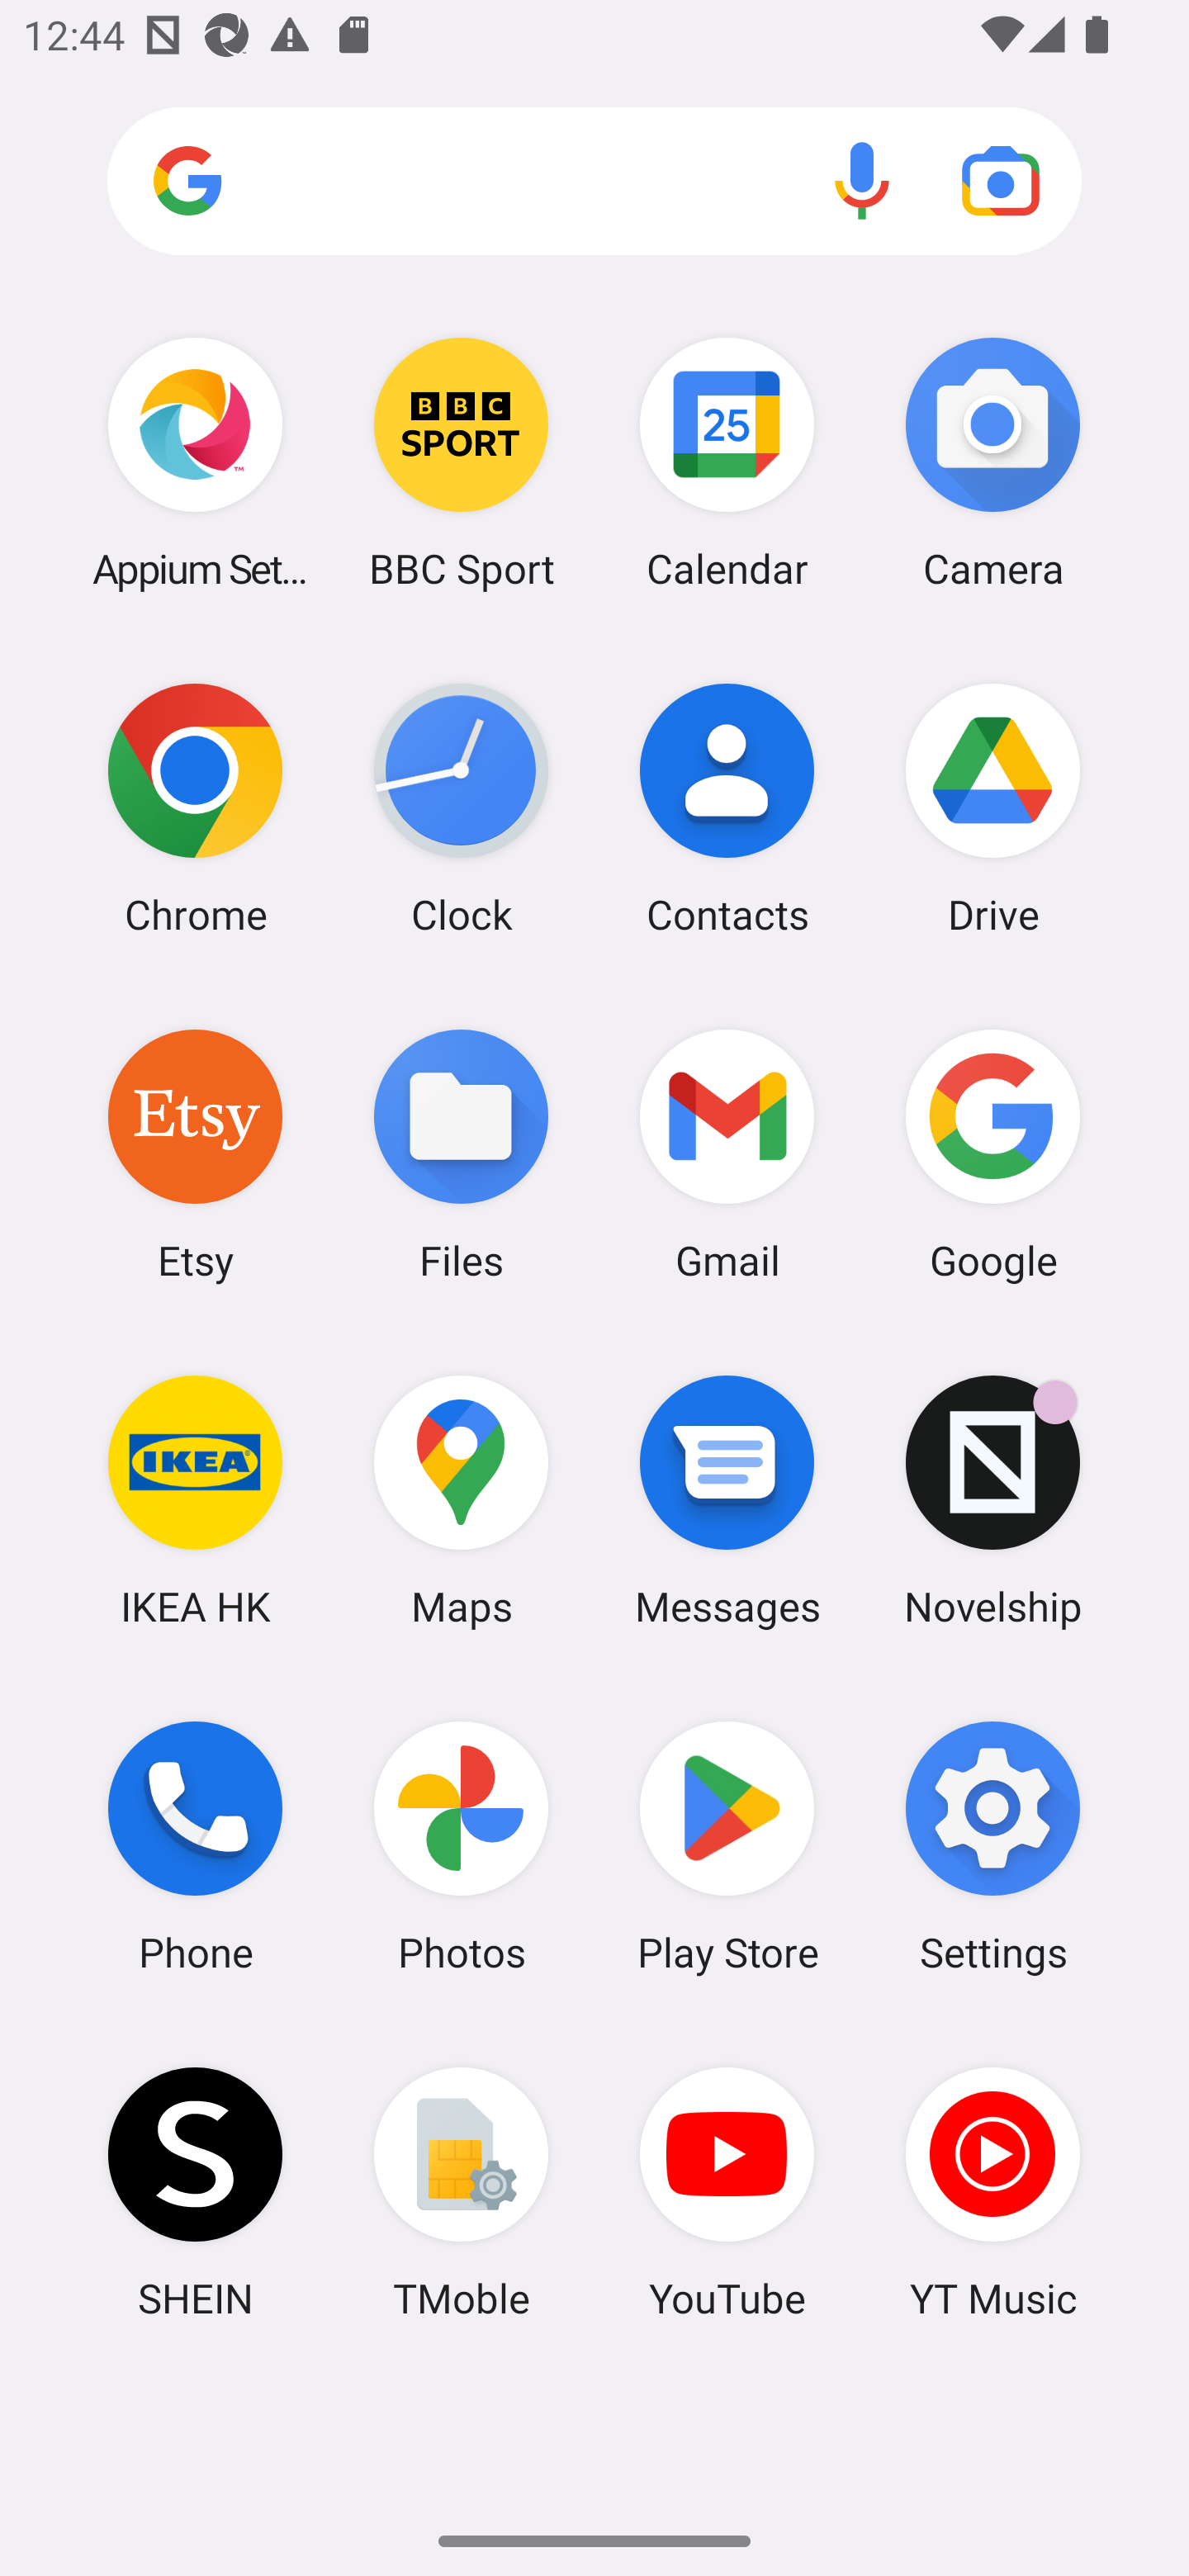 Image resolution: width=1189 pixels, height=2576 pixels. Describe the element at coordinates (461, 808) in the screenshot. I see `Clock` at that location.